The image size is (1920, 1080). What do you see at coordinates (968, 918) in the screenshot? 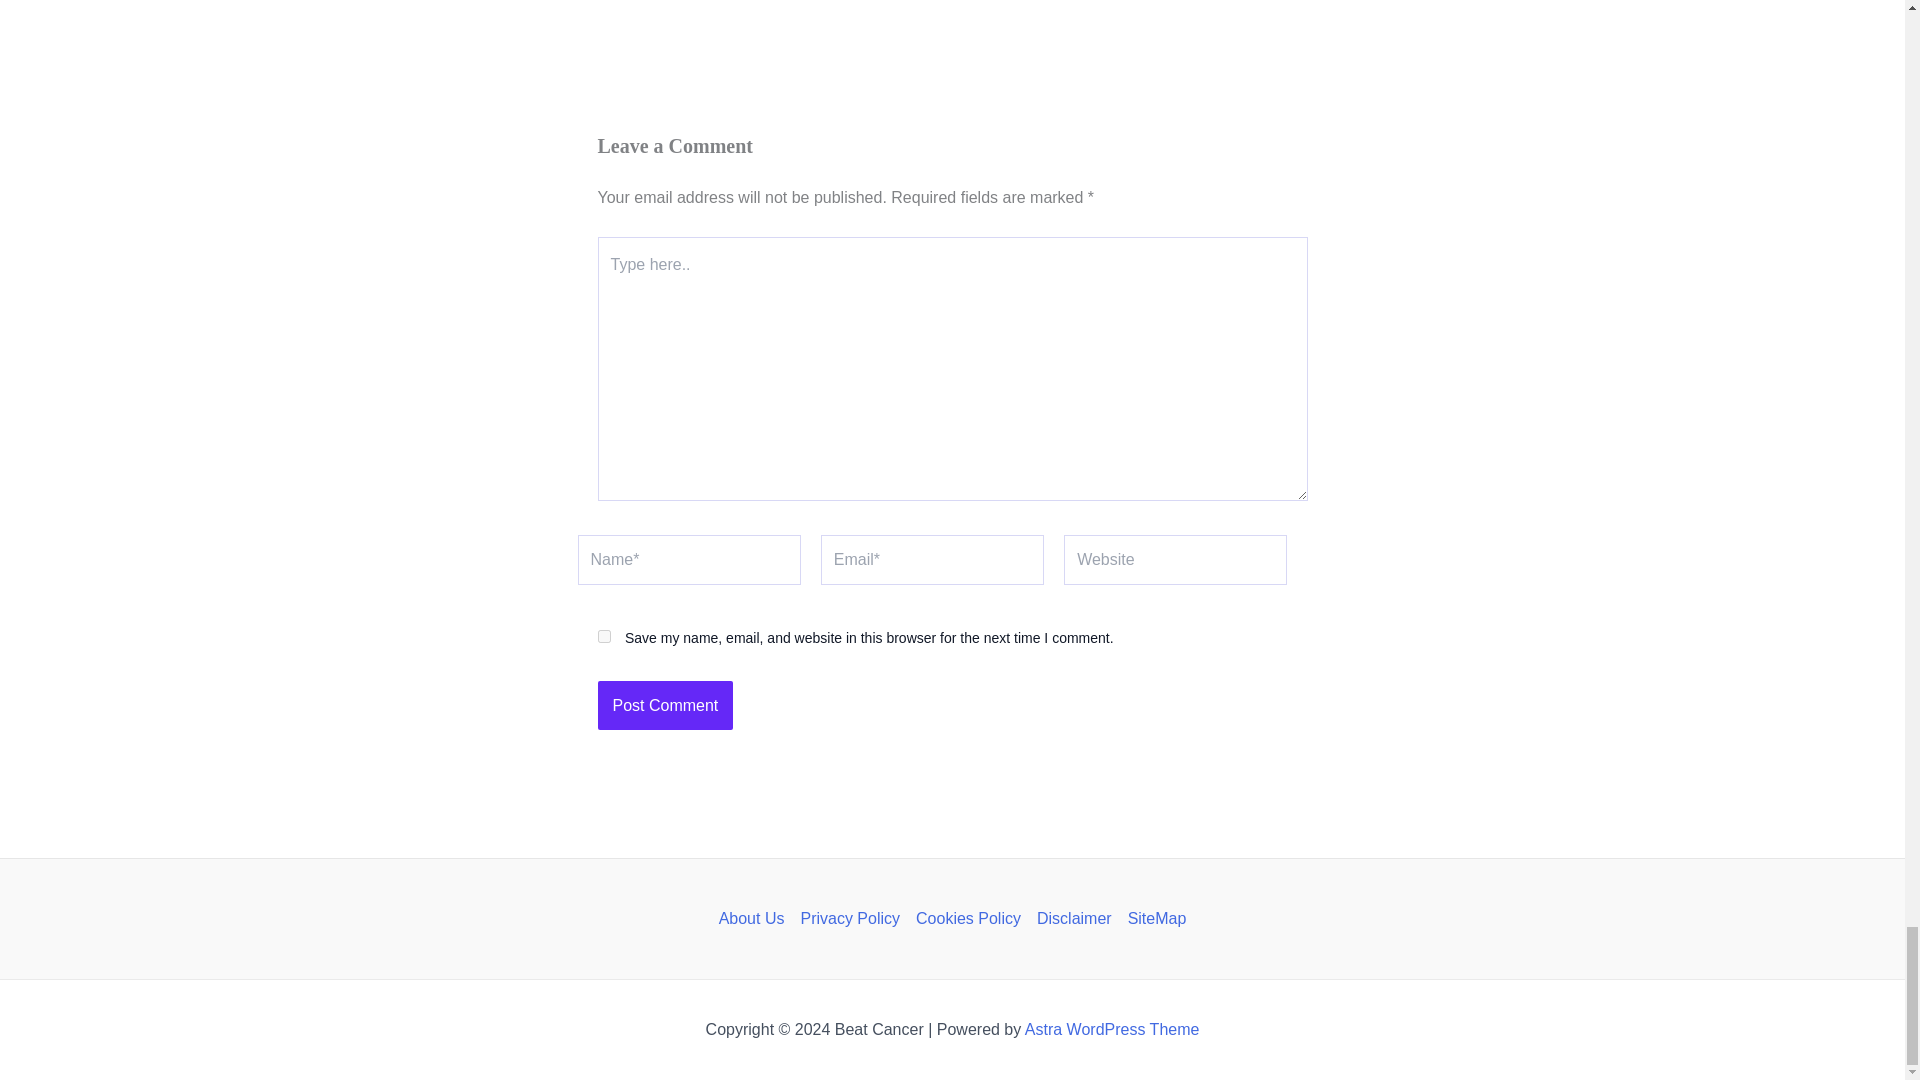
I see `Cookies Policy` at bounding box center [968, 918].